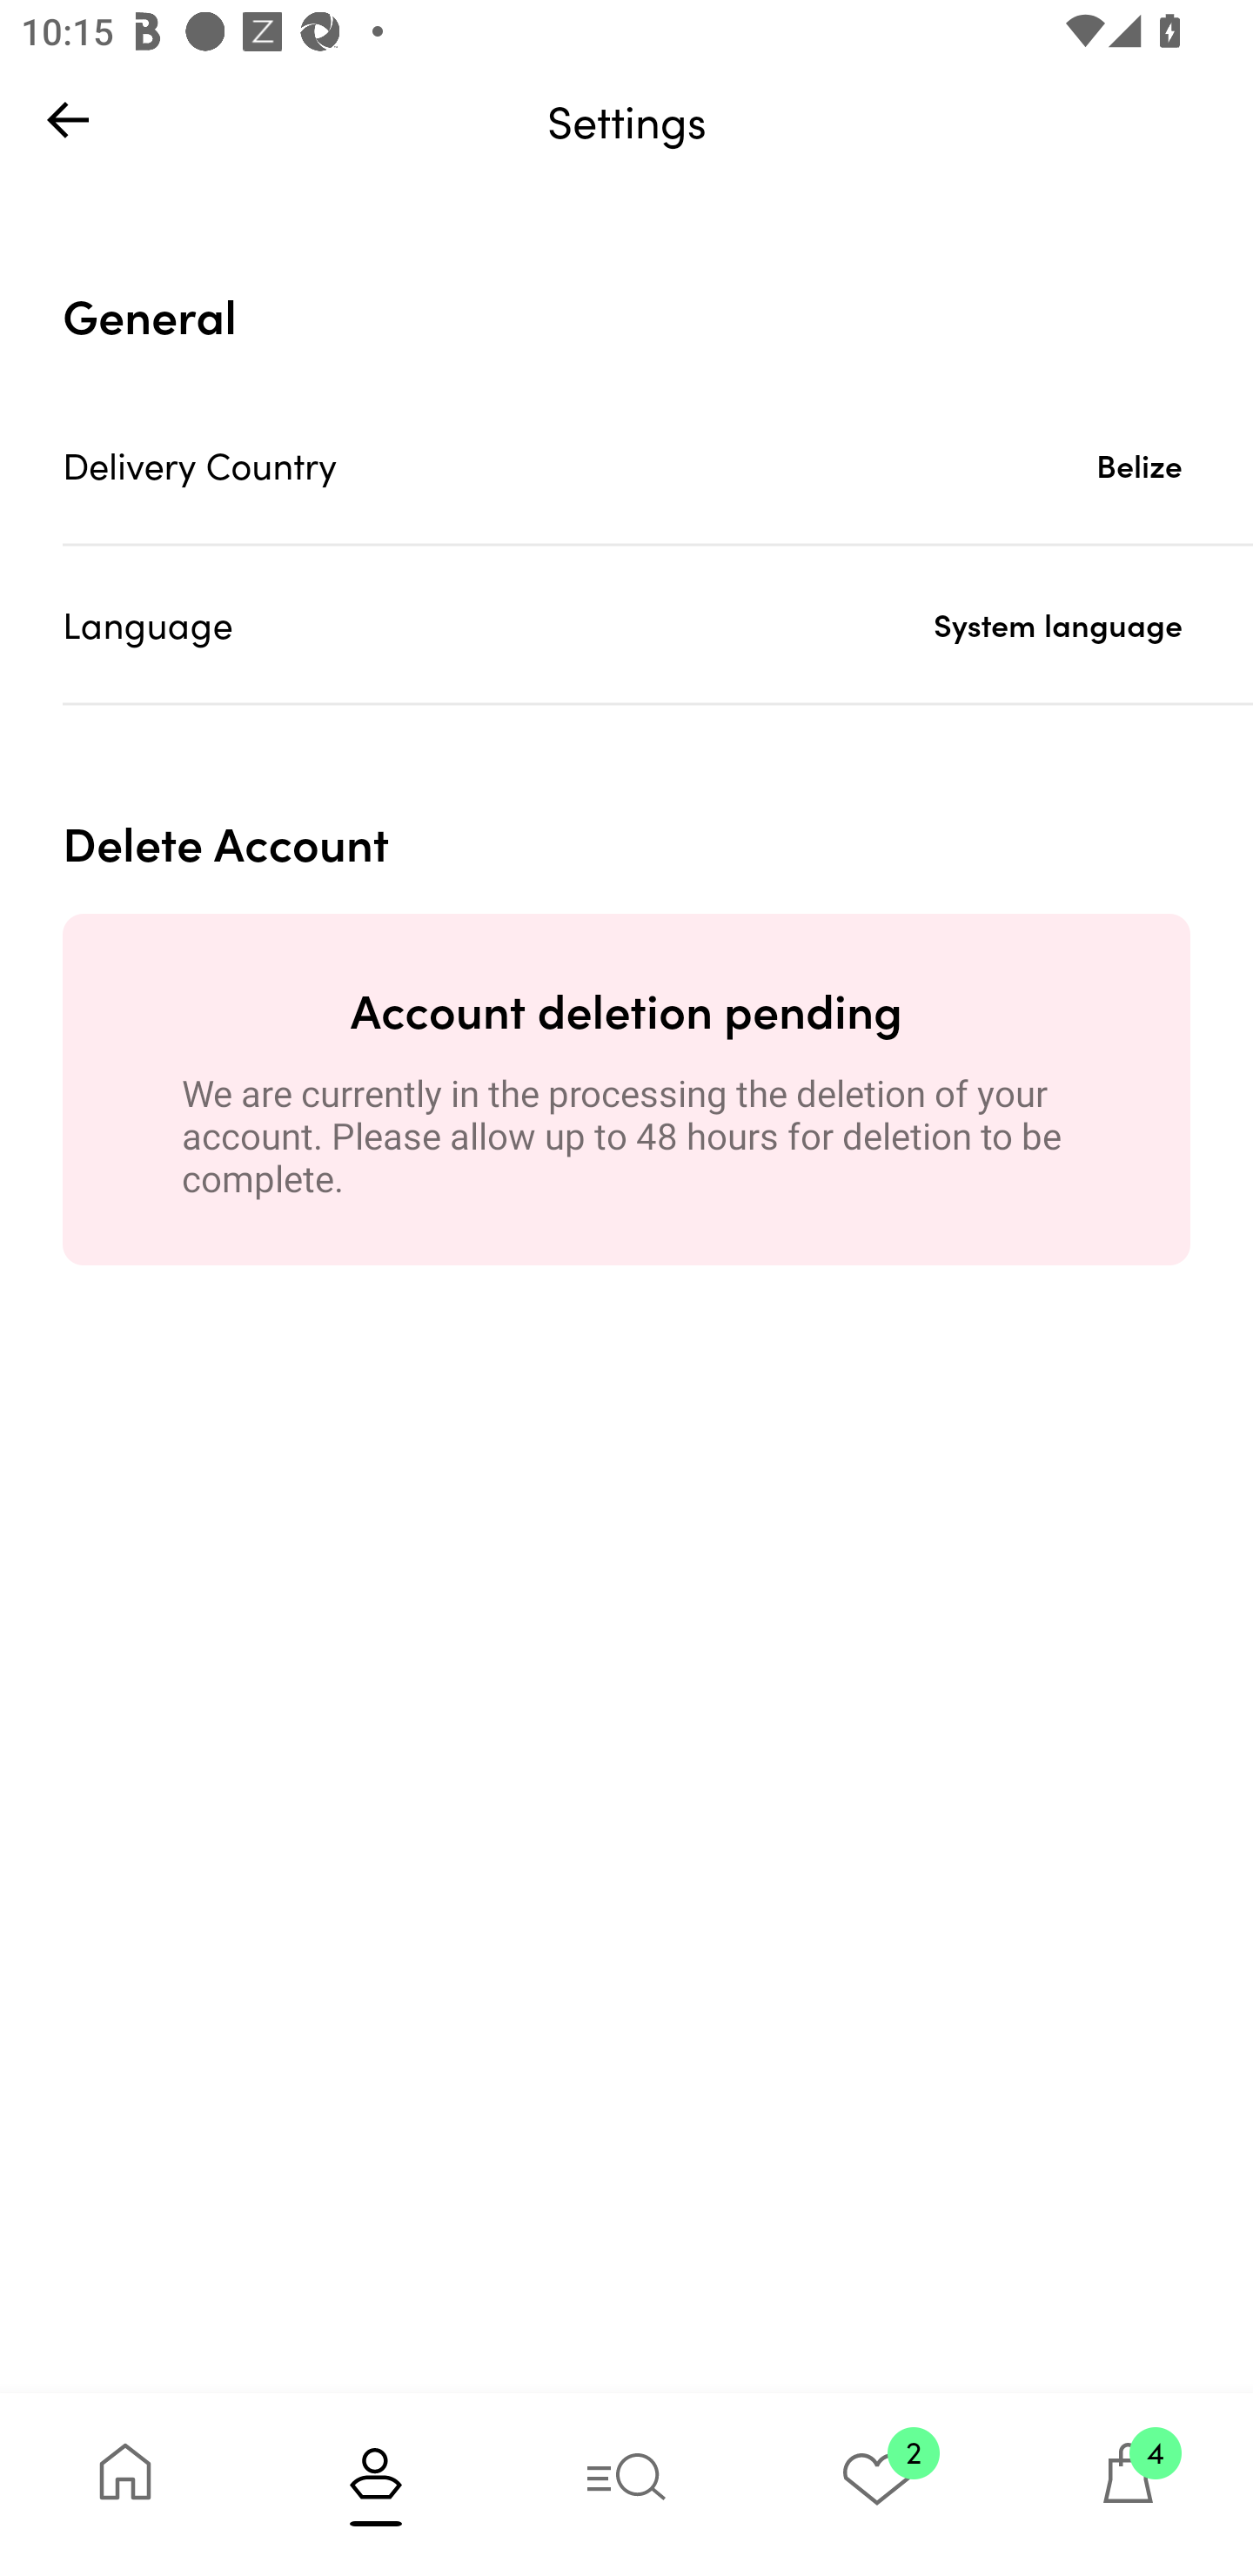 The height and width of the screenshot is (2576, 1253). I want to click on 4, so click(1128, 2484).